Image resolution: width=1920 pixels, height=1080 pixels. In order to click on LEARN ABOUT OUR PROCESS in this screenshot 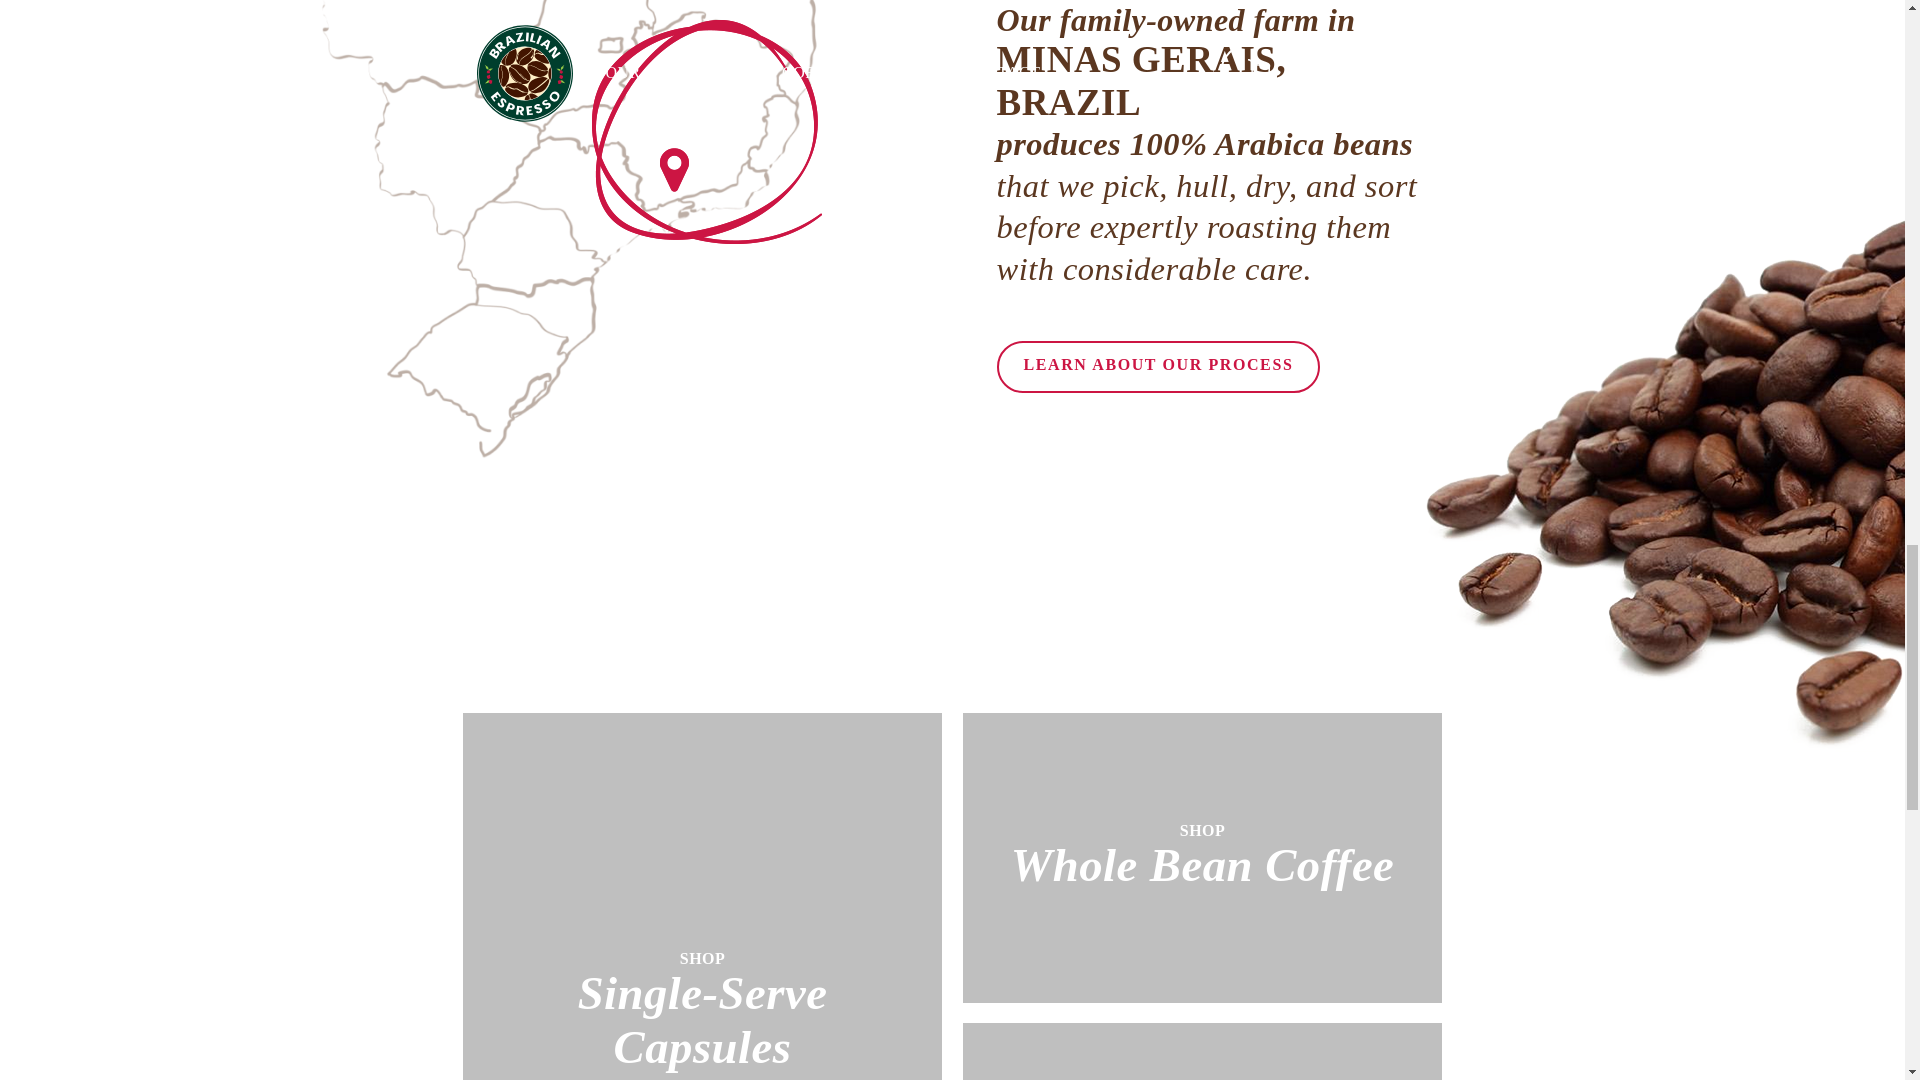, I will do `click(1158, 367)`.